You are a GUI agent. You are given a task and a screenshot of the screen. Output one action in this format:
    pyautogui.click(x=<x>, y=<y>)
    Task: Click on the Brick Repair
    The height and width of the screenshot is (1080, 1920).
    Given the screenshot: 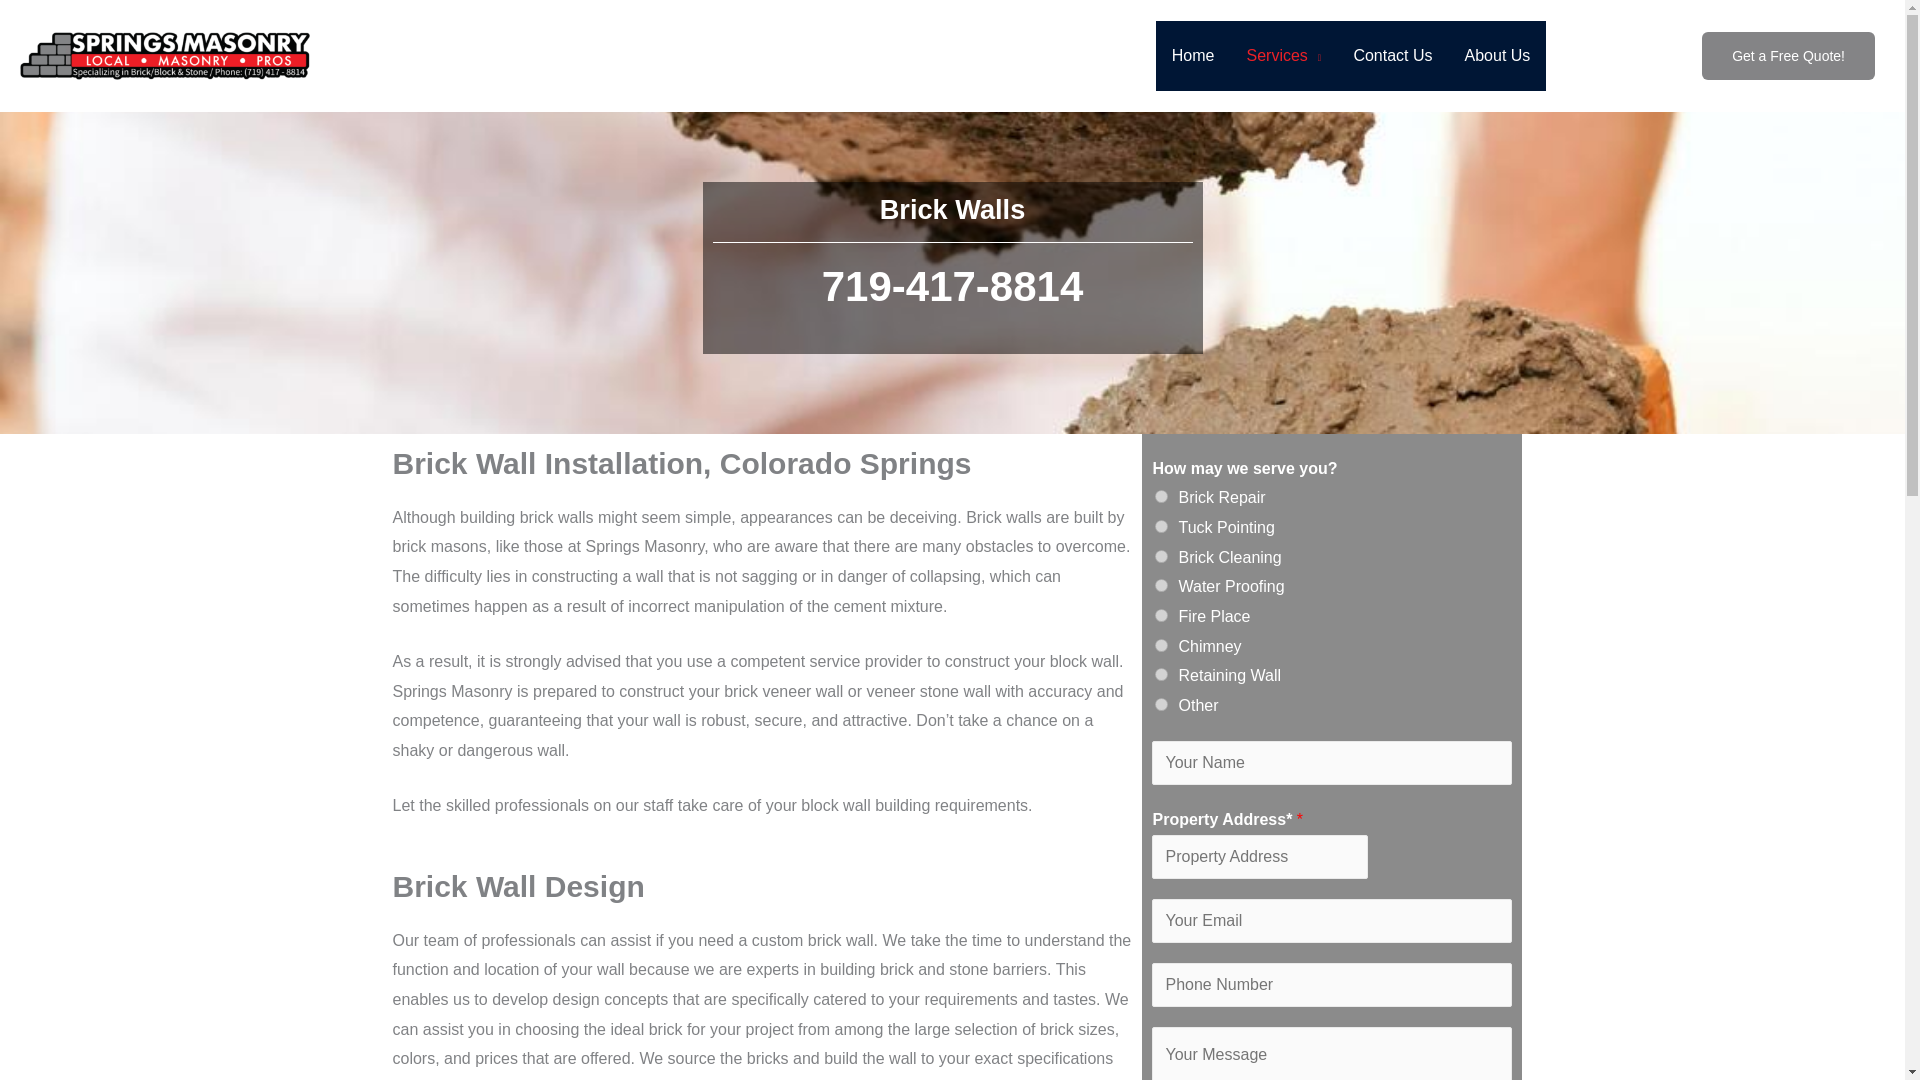 What is the action you would take?
    pyautogui.click(x=1161, y=496)
    